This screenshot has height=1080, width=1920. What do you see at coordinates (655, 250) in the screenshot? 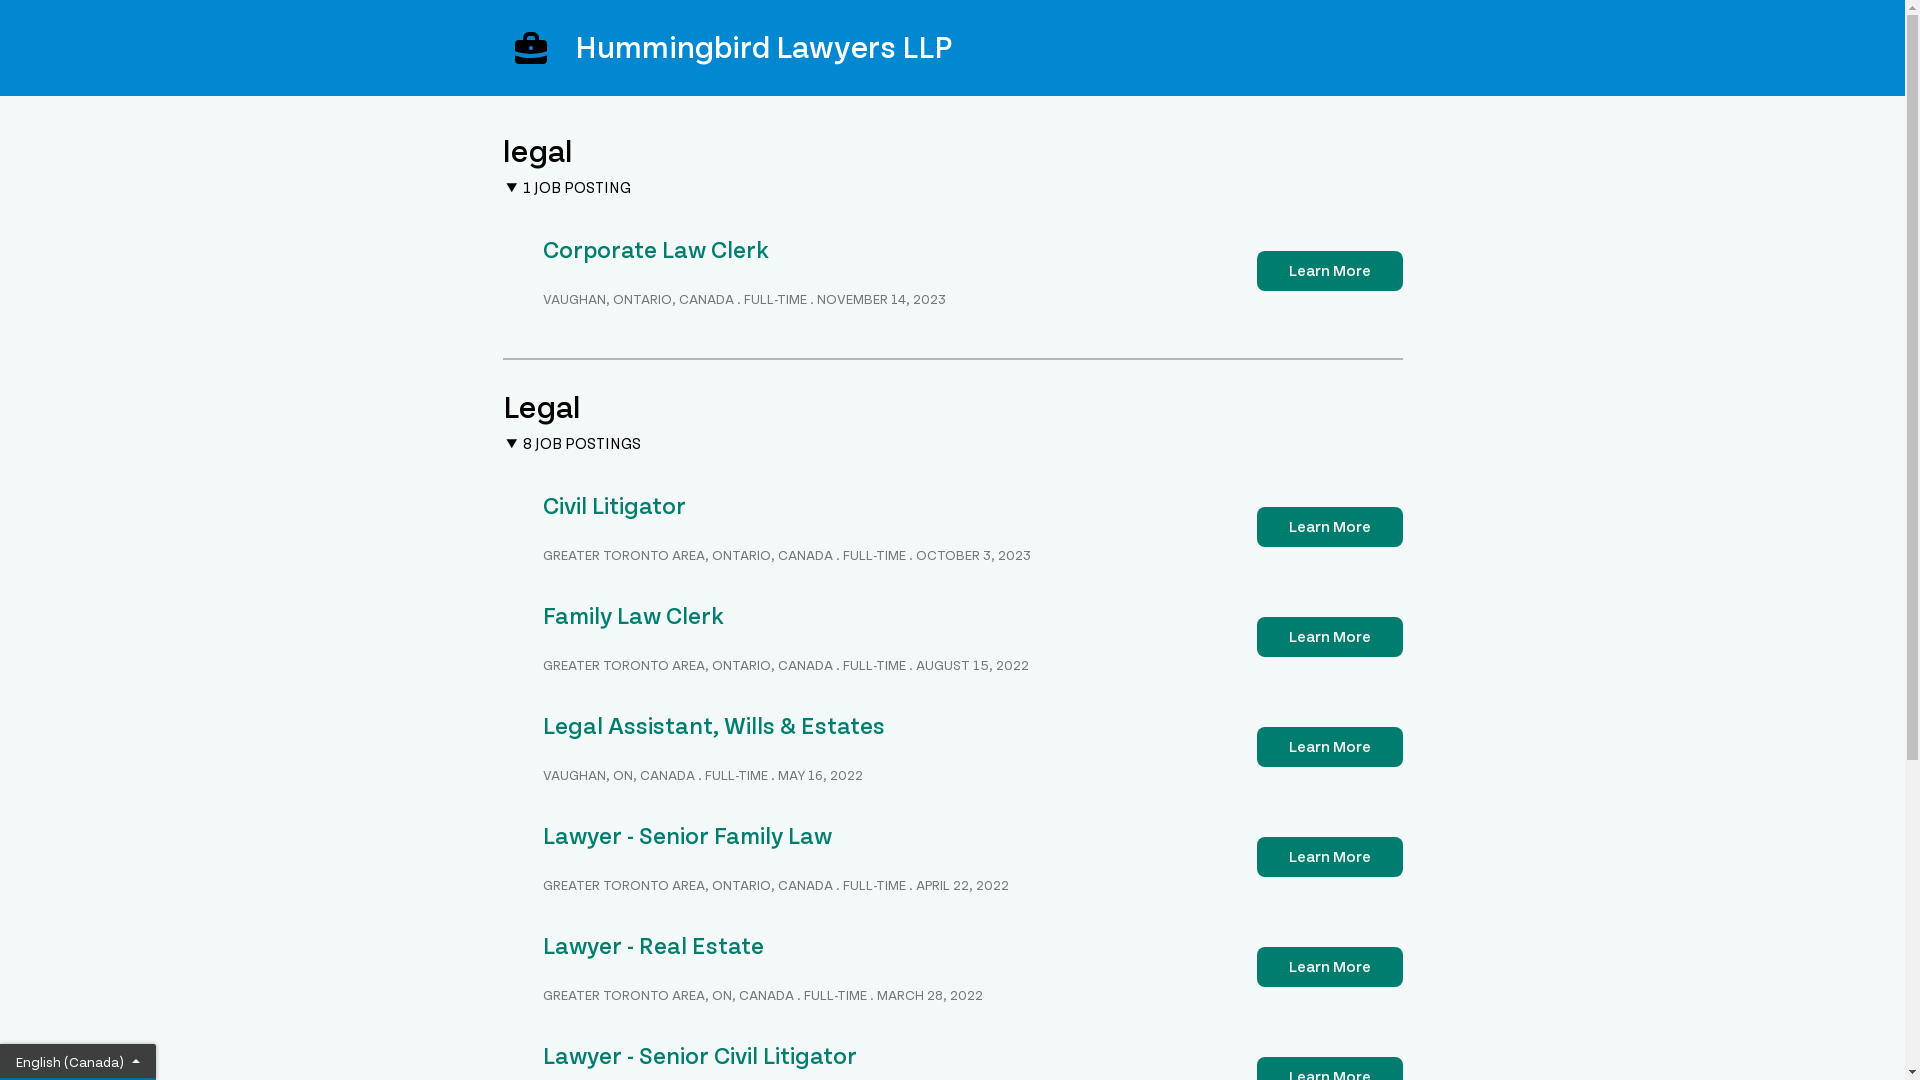
I see `Corporate Law Clerk` at bounding box center [655, 250].